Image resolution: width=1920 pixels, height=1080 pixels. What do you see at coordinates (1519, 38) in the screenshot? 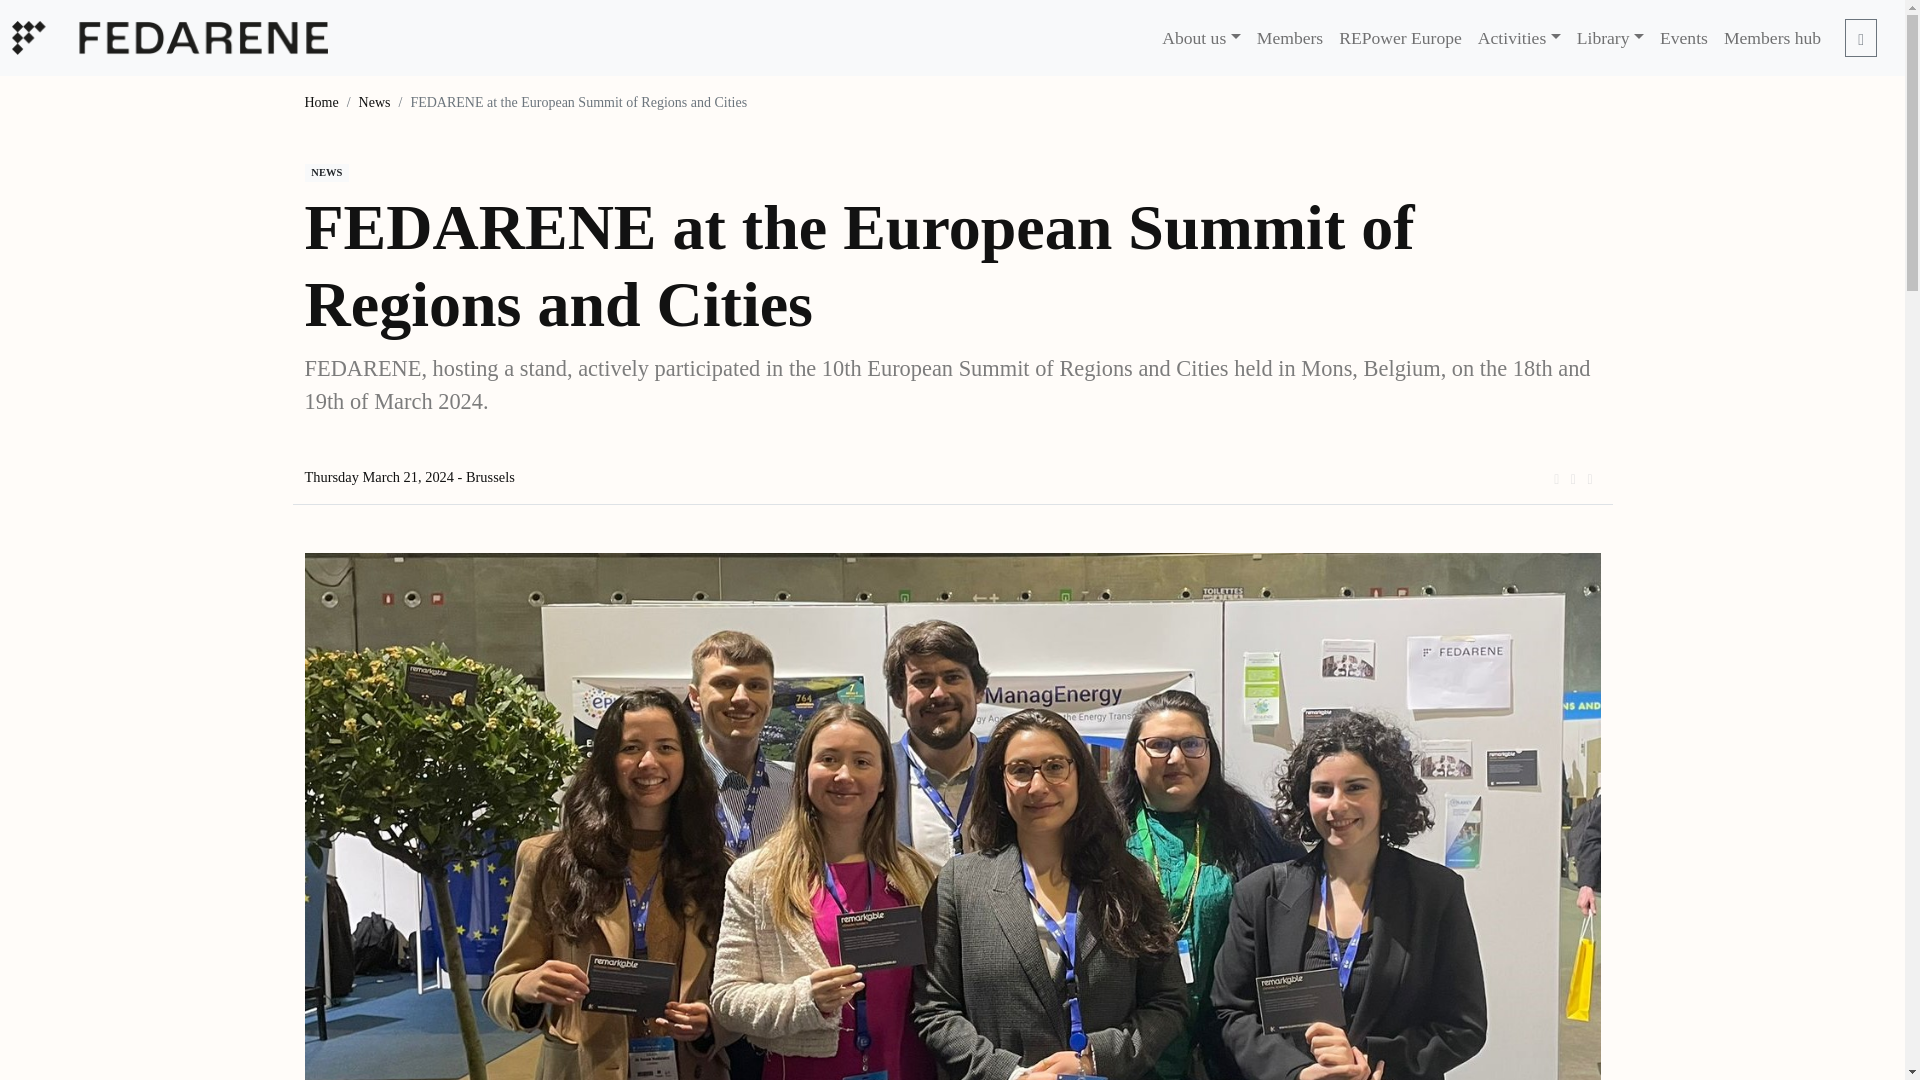
I see `Activities` at bounding box center [1519, 38].